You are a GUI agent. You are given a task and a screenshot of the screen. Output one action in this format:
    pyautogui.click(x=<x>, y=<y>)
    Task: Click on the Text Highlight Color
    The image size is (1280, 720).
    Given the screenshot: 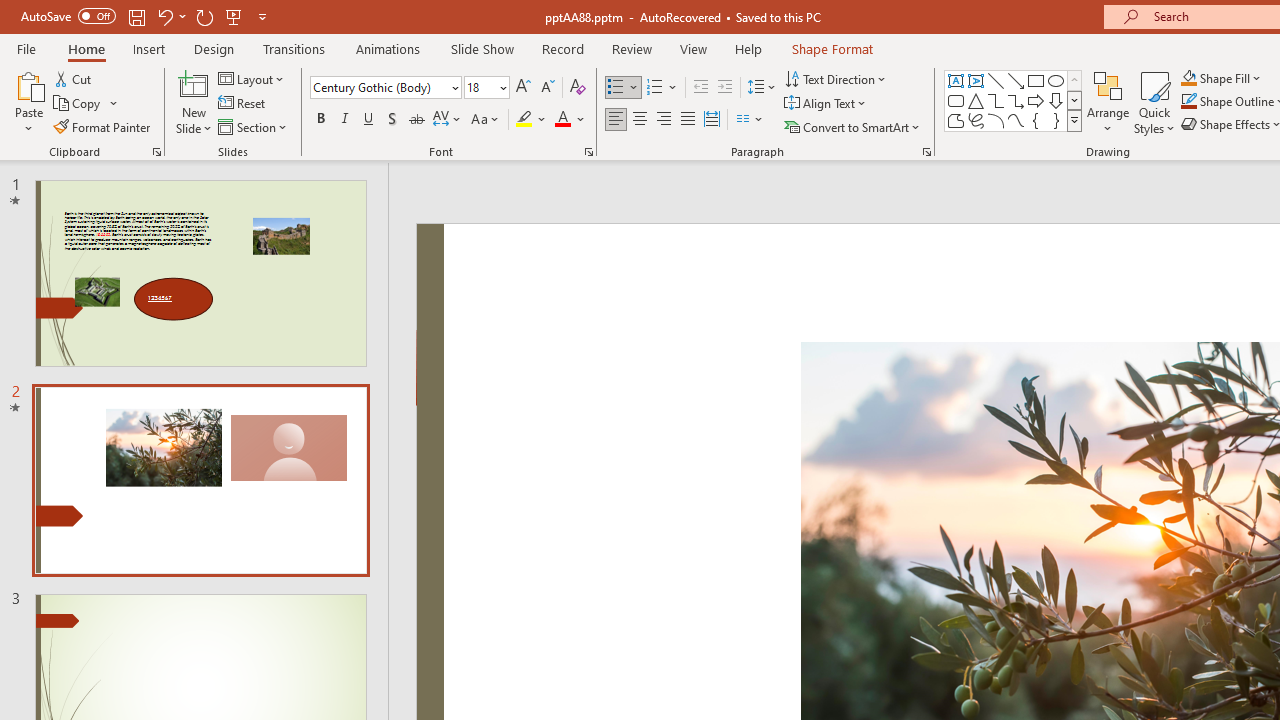 What is the action you would take?
    pyautogui.click(x=532, y=120)
    